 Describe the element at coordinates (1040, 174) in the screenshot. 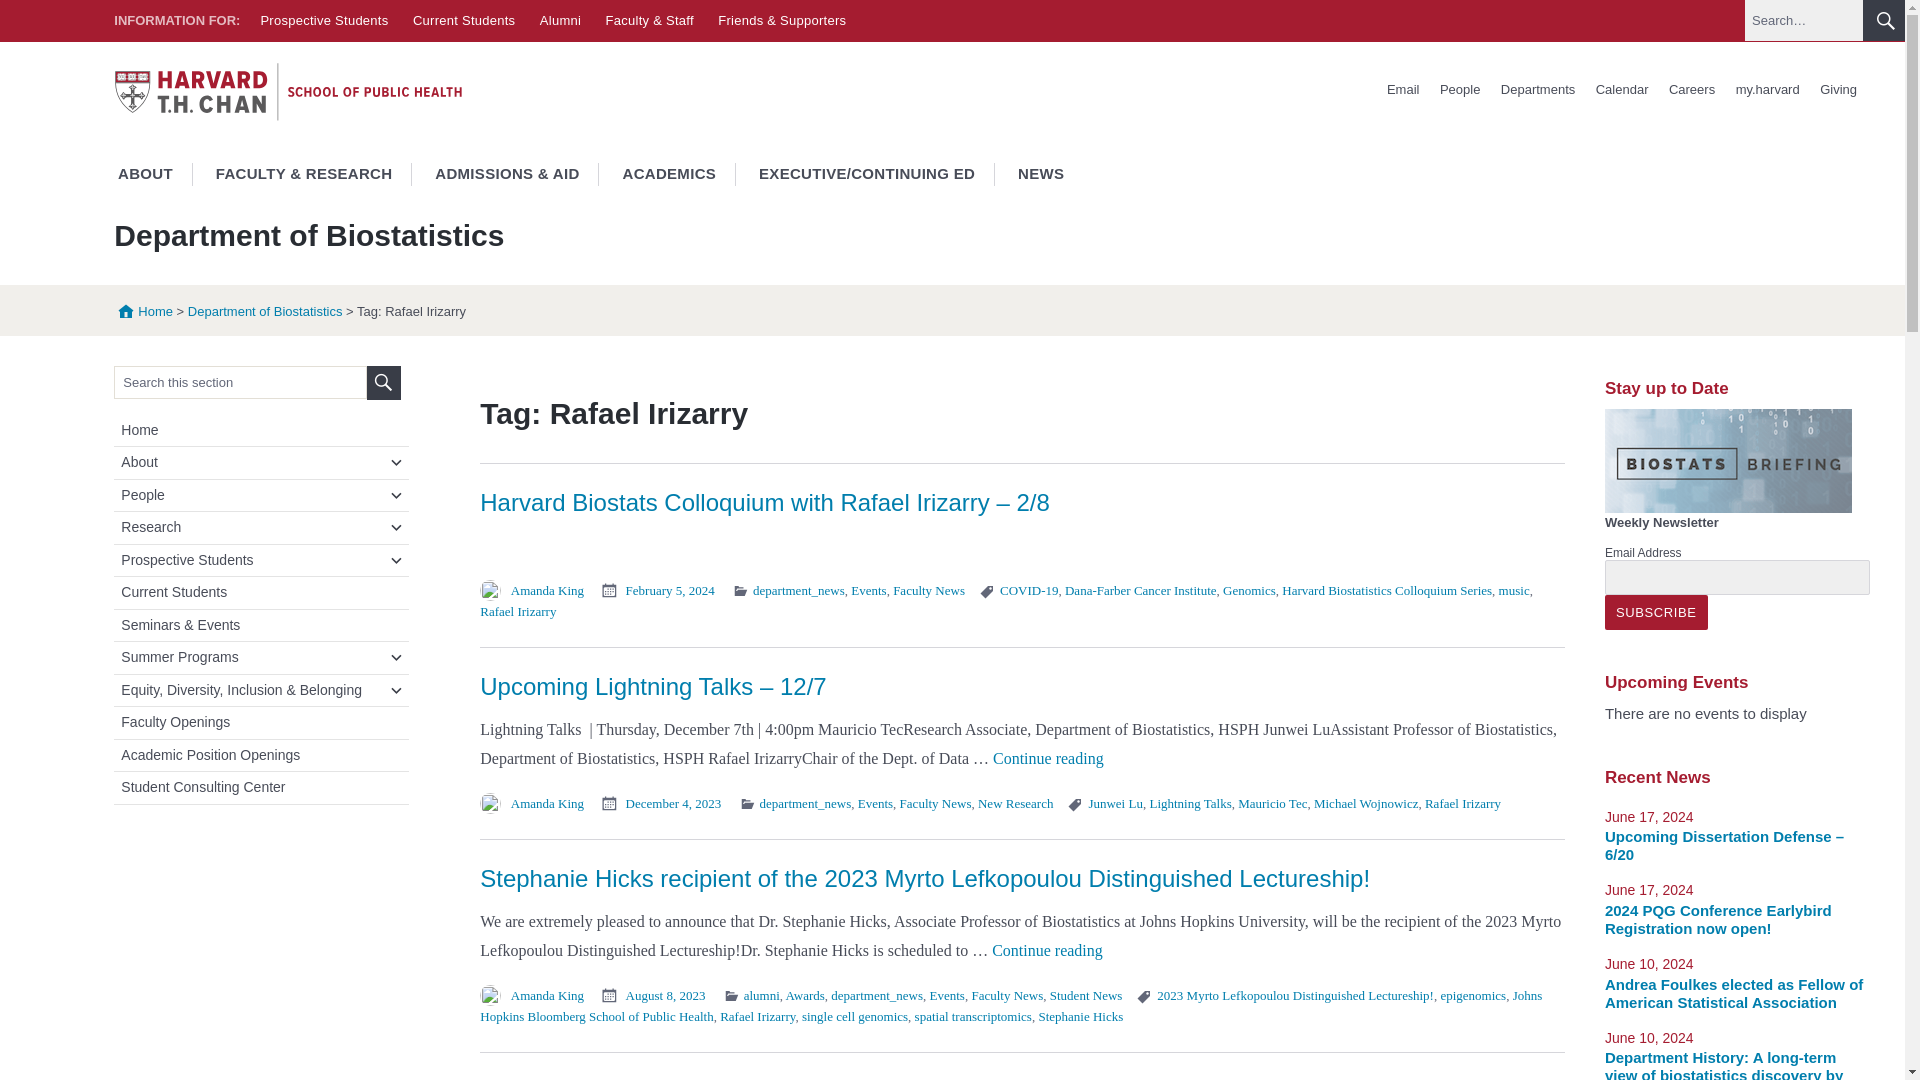

I see `NEWS` at that location.